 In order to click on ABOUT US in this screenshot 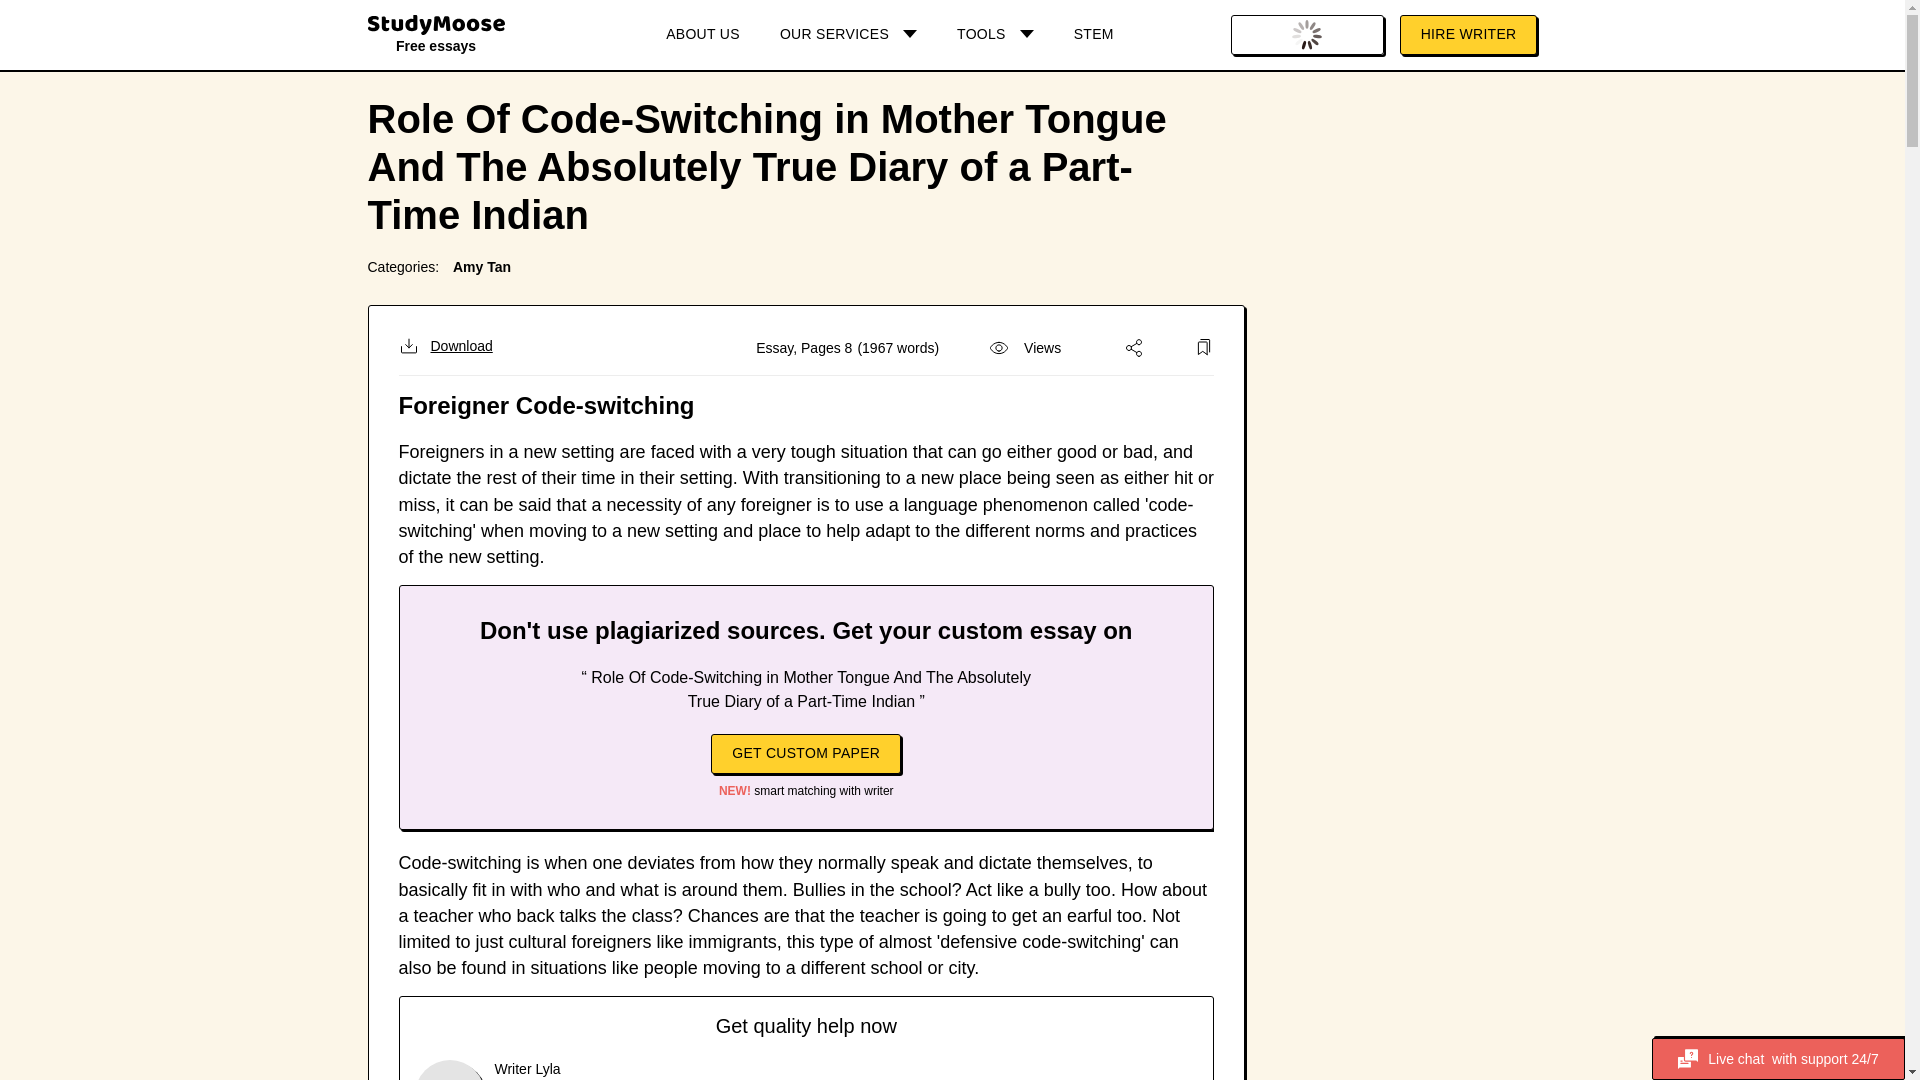, I will do `click(702, 35)`.